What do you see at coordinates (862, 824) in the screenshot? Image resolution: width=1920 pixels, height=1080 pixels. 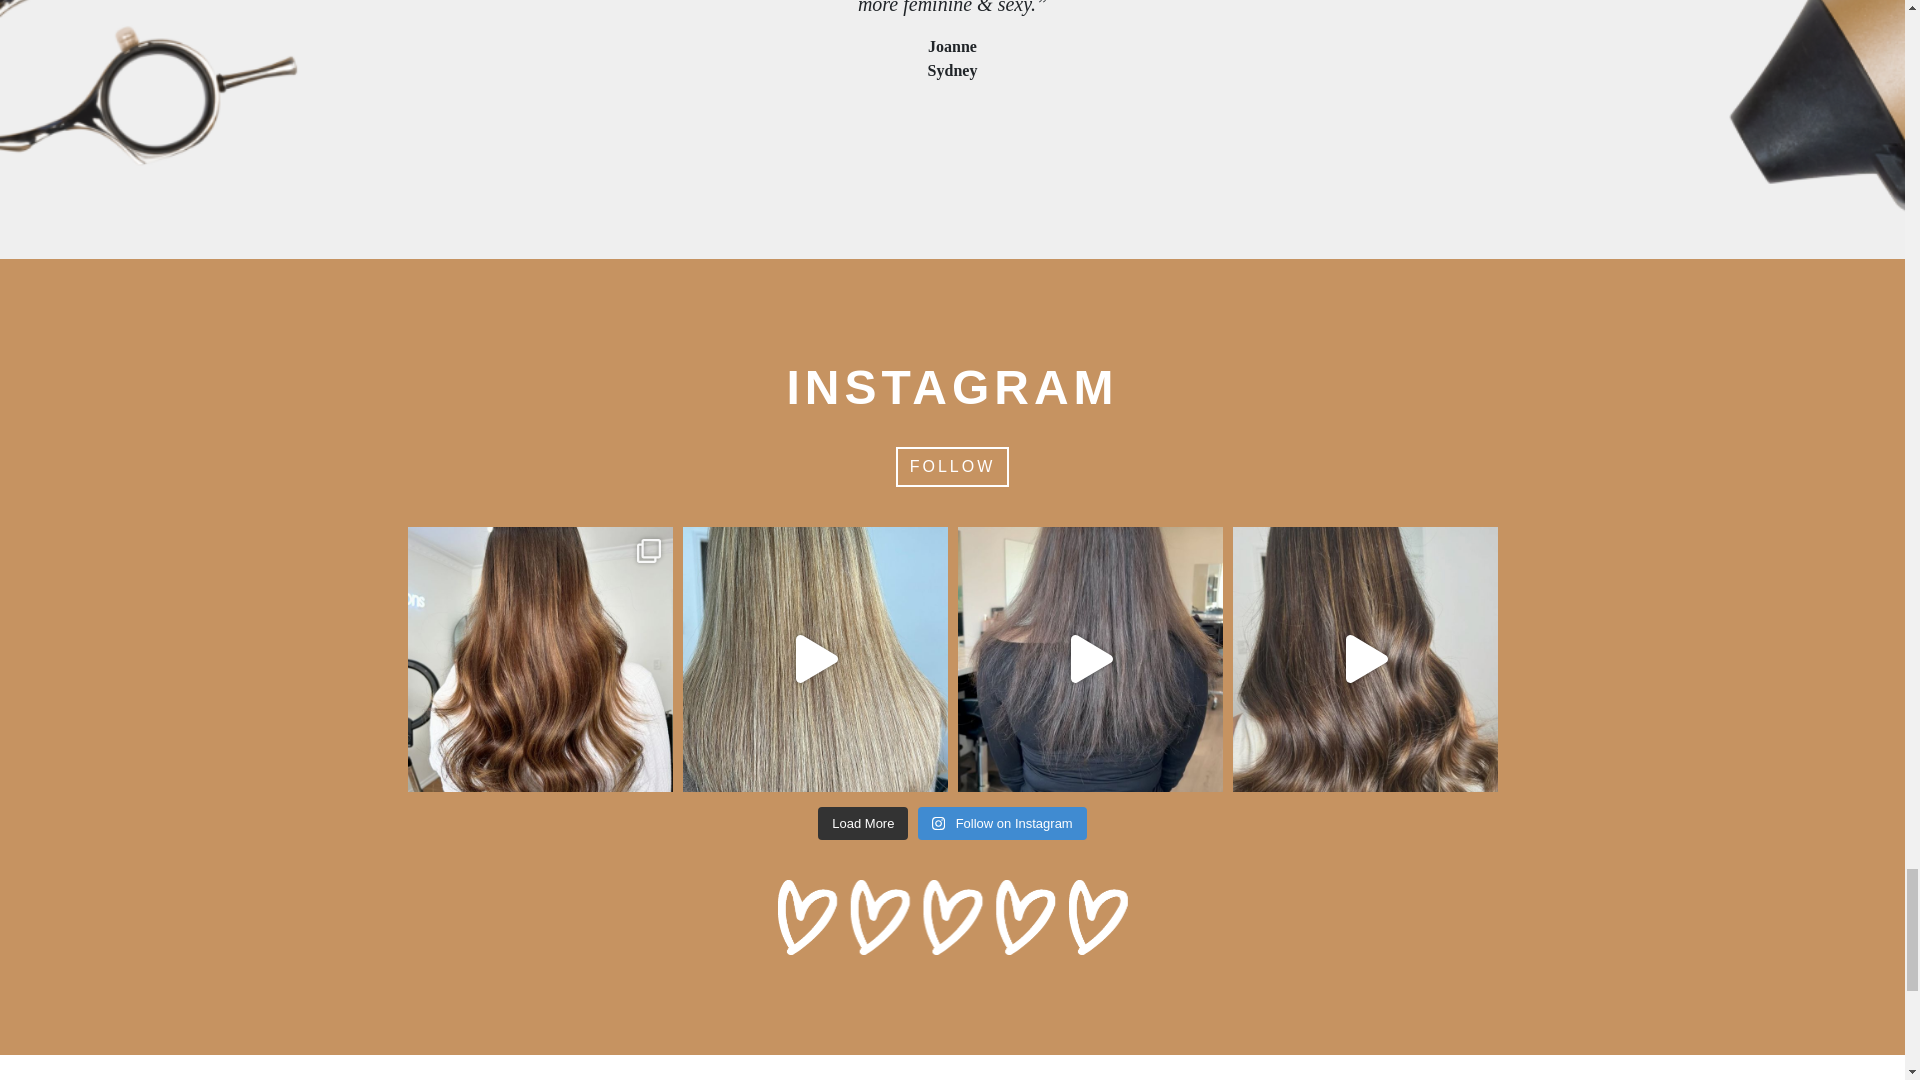 I see `Load More` at bounding box center [862, 824].